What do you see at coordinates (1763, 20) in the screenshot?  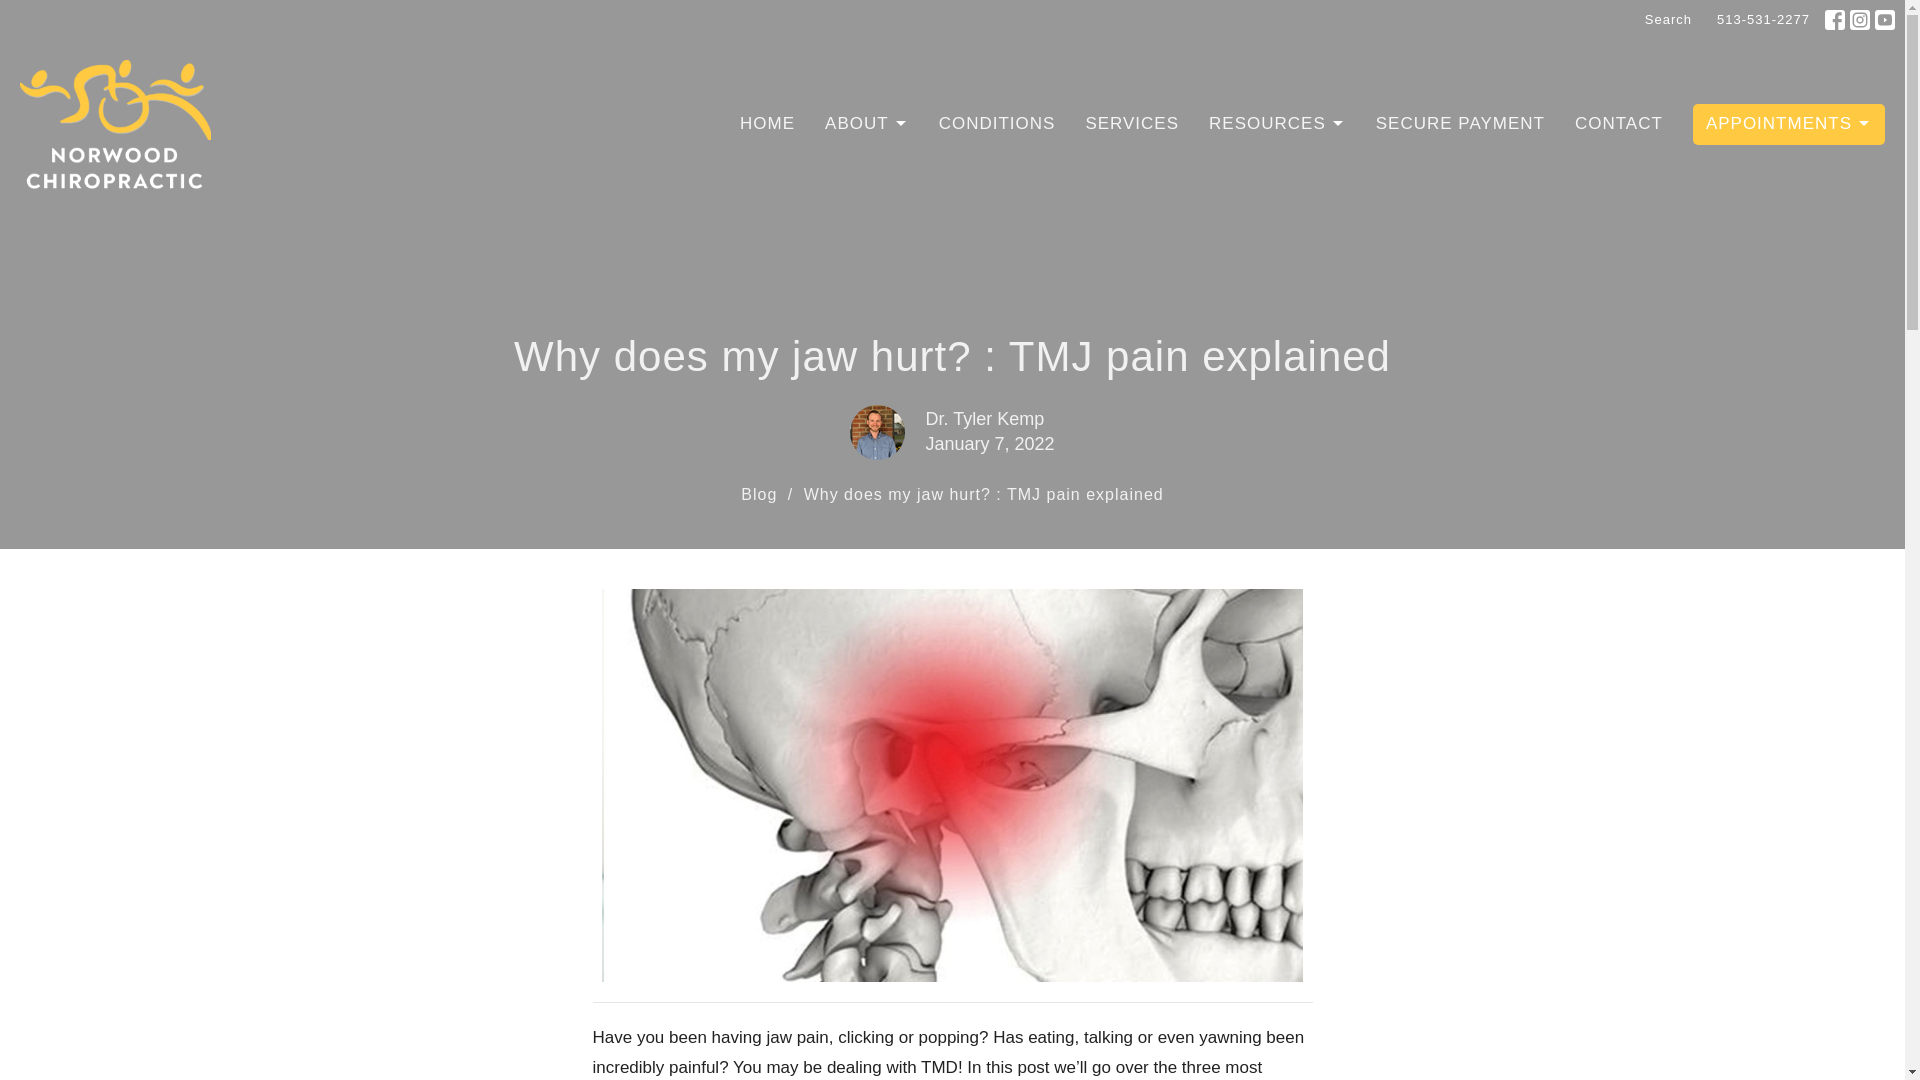 I see `513-531-2277` at bounding box center [1763, 20].